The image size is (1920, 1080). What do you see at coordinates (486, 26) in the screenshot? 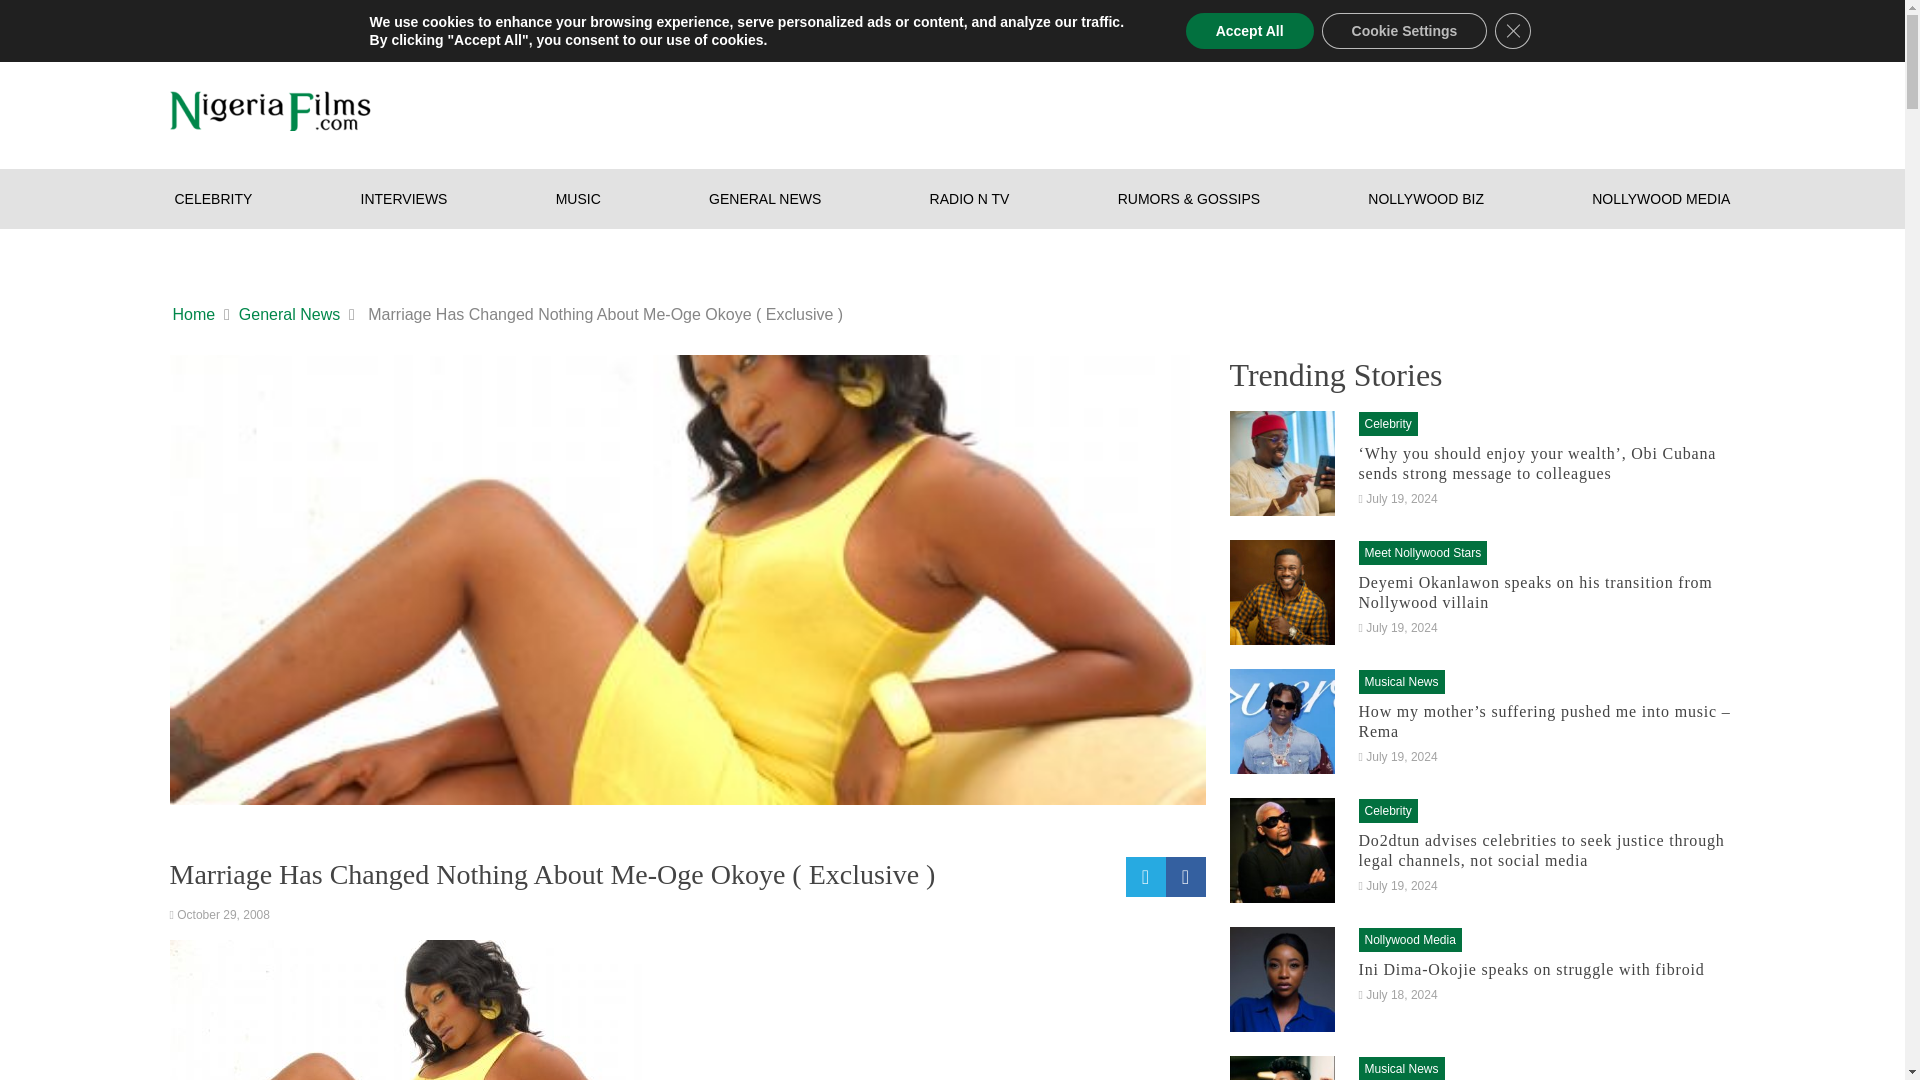
I see `NOLLYWOOD AFFAIRS` at bounding box center [486, 26].